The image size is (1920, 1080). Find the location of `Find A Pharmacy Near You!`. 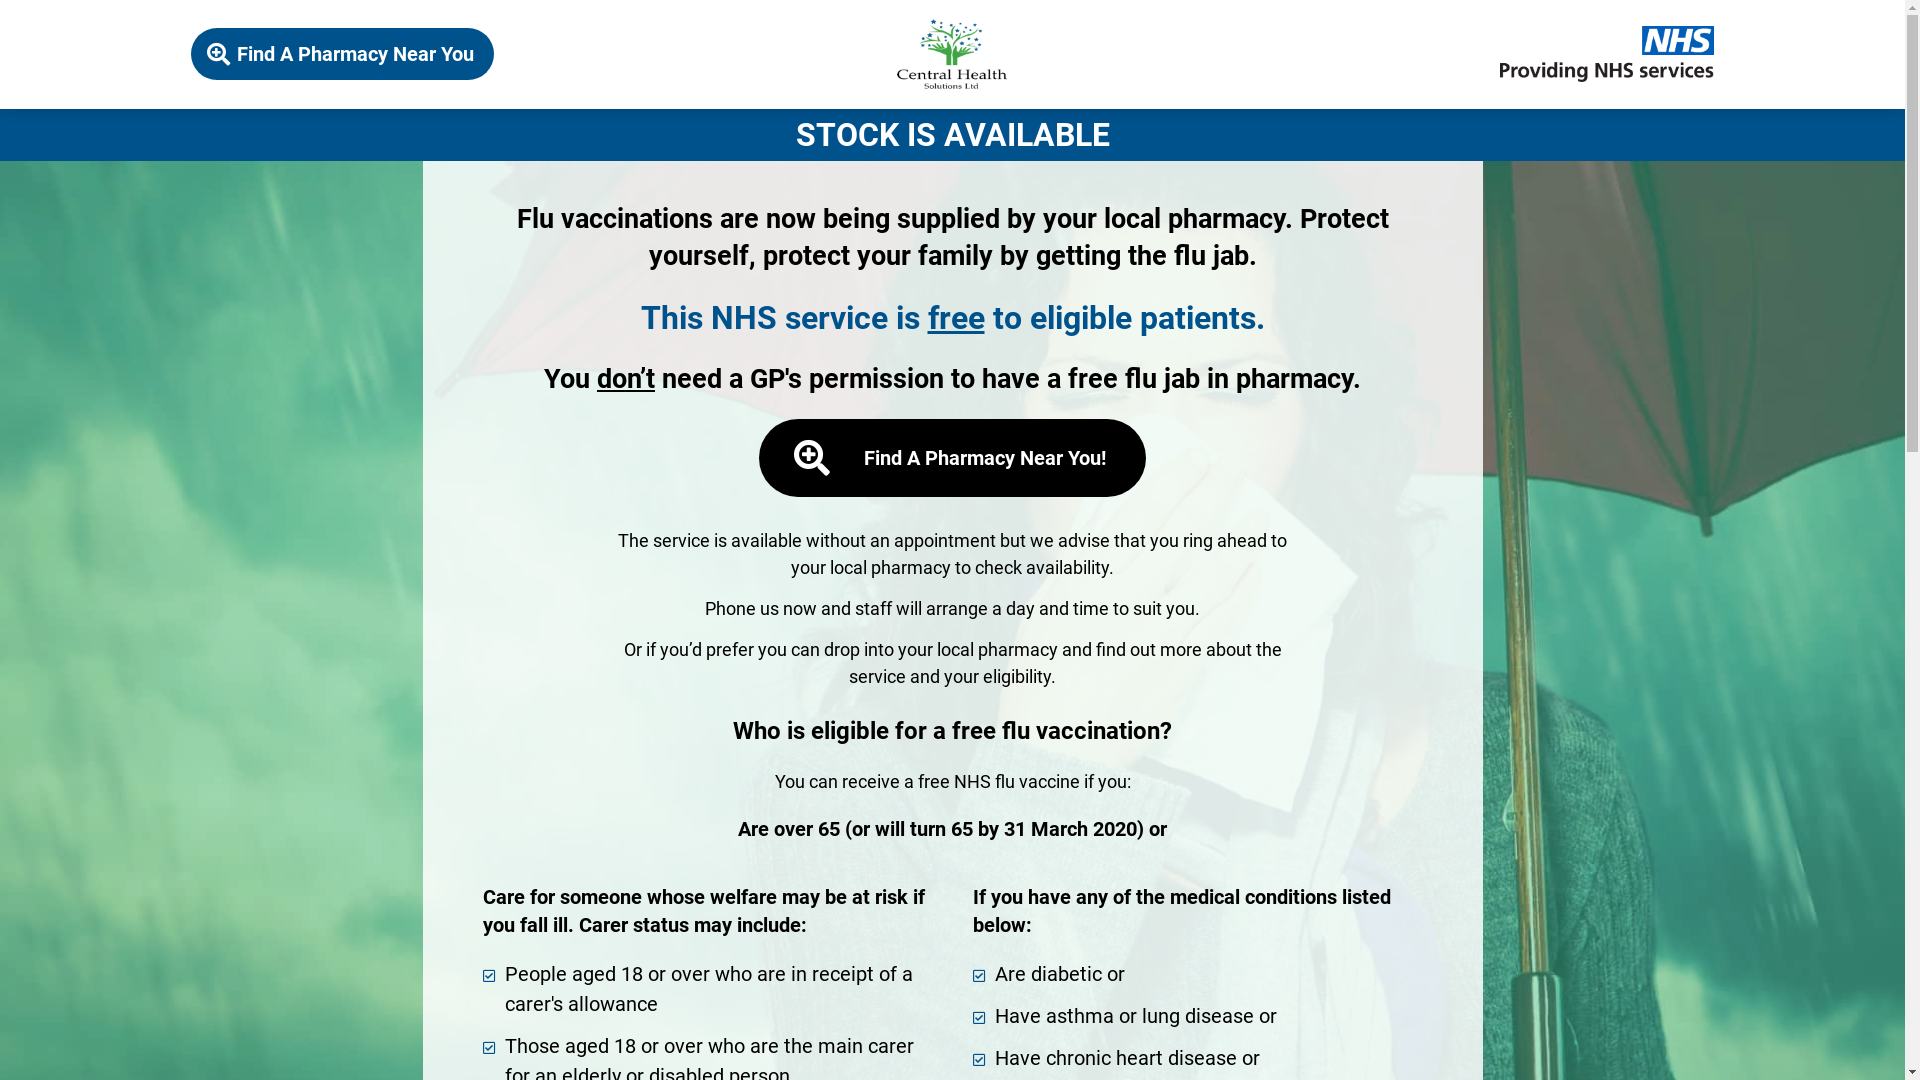

Find A Pharmacy Near You! is located at coordinates (952, 458).